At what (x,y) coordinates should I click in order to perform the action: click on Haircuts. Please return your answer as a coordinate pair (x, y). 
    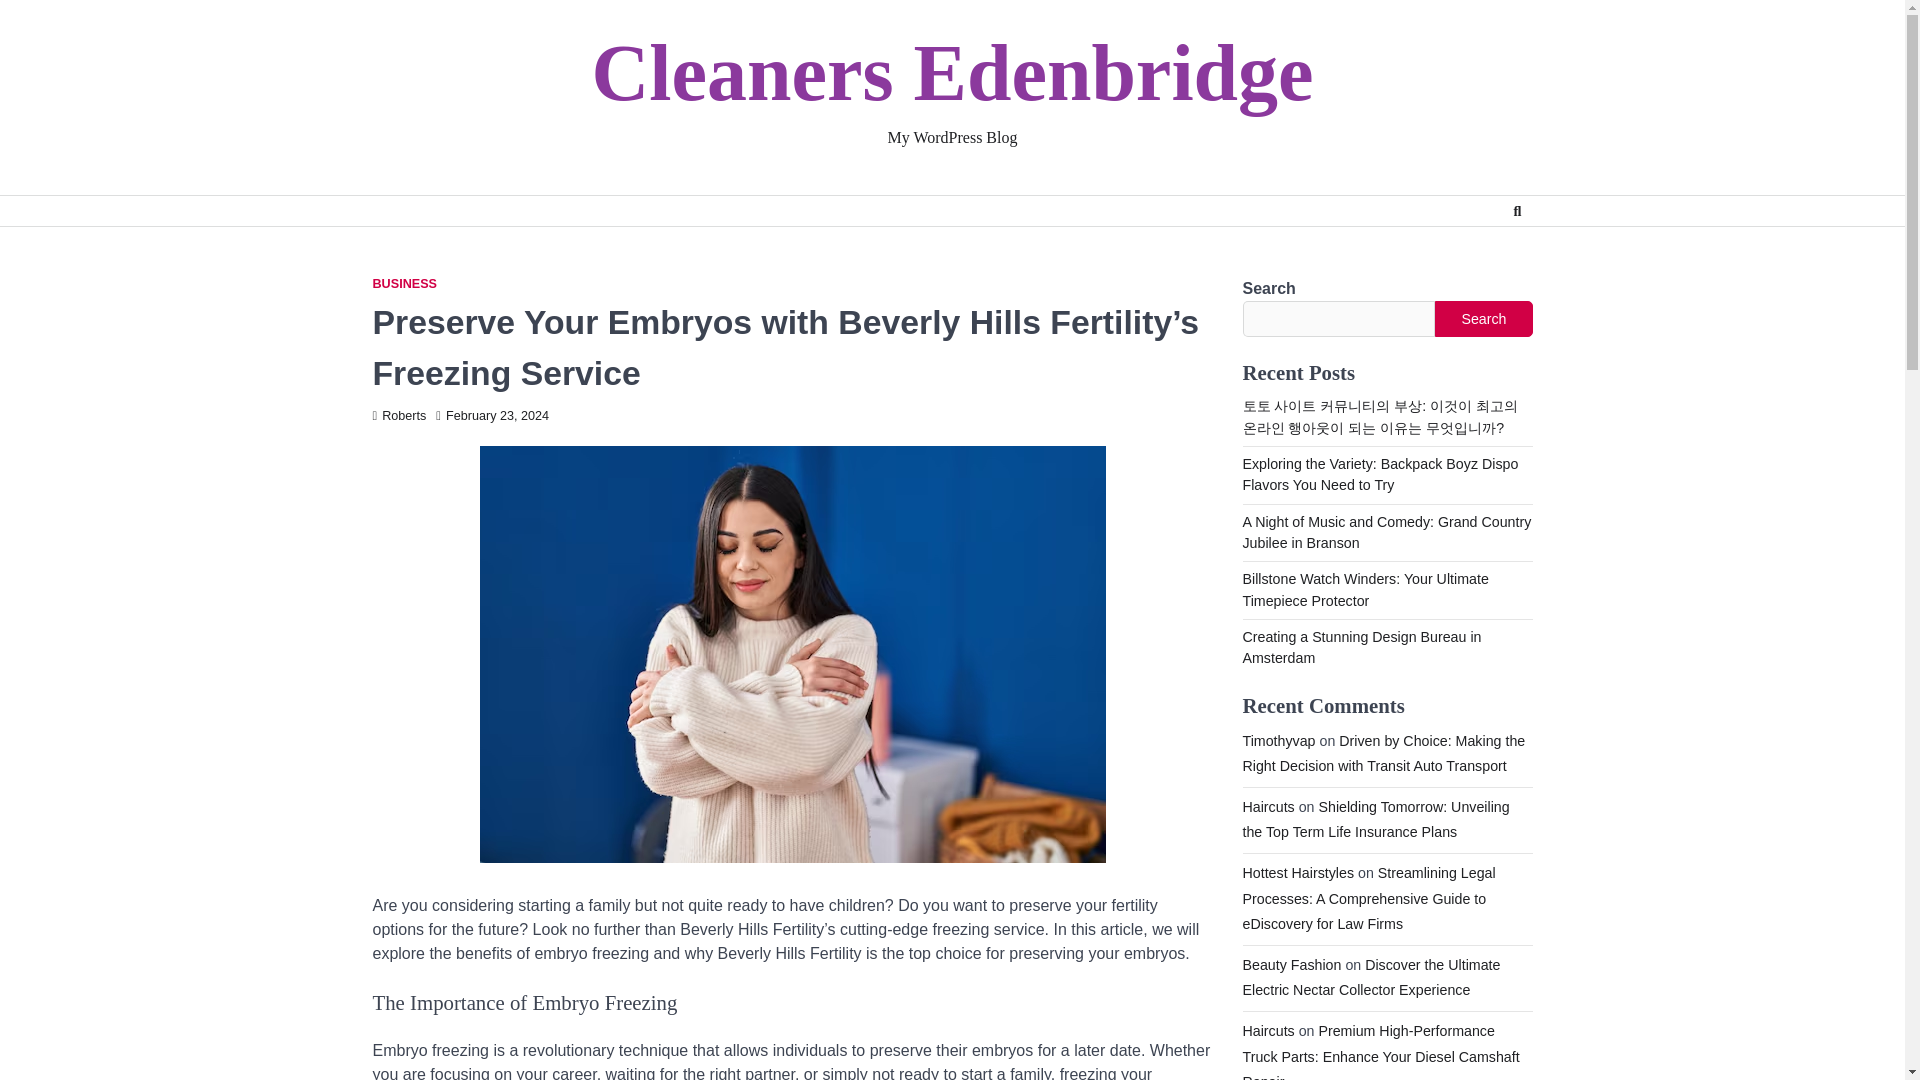
    Looking at the image, I should click on (1268, 1030).